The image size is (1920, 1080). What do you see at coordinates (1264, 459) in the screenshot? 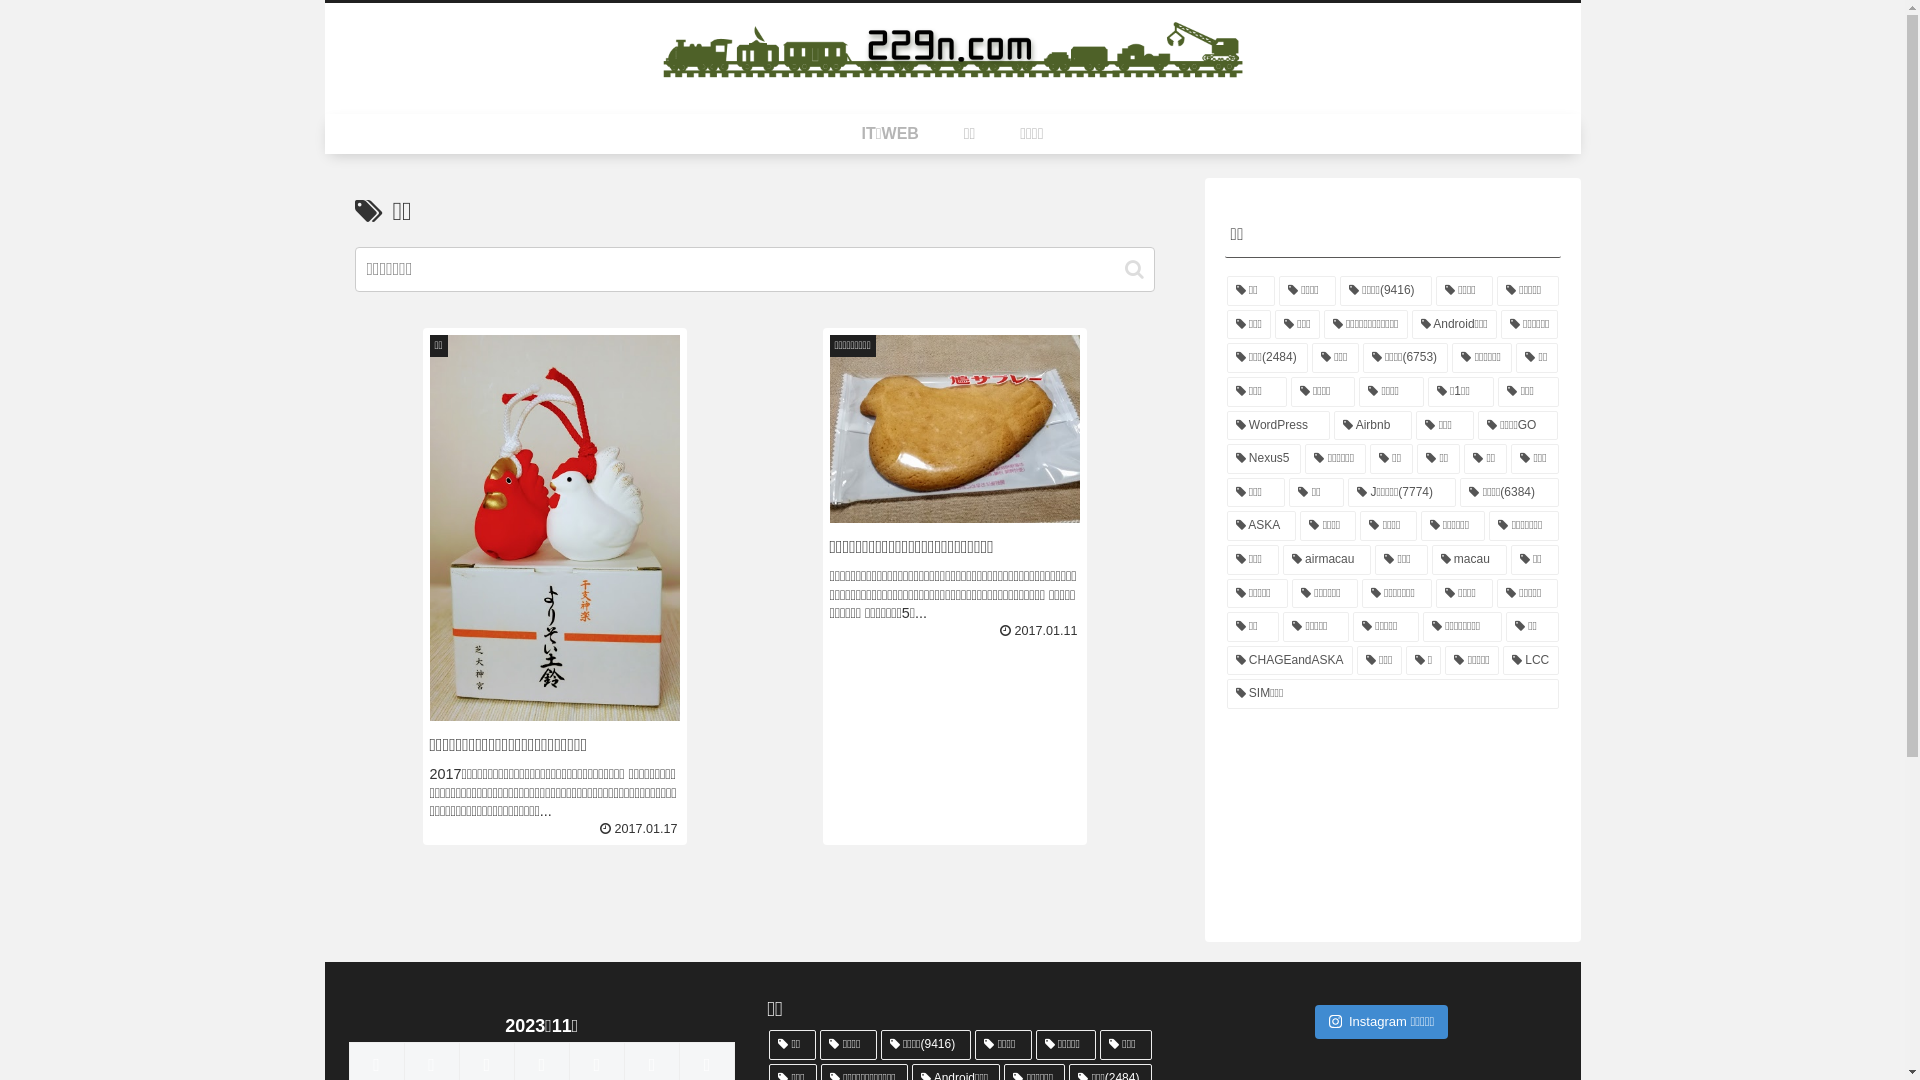
I see `Nexus5` at bounding box center [1264, 459].